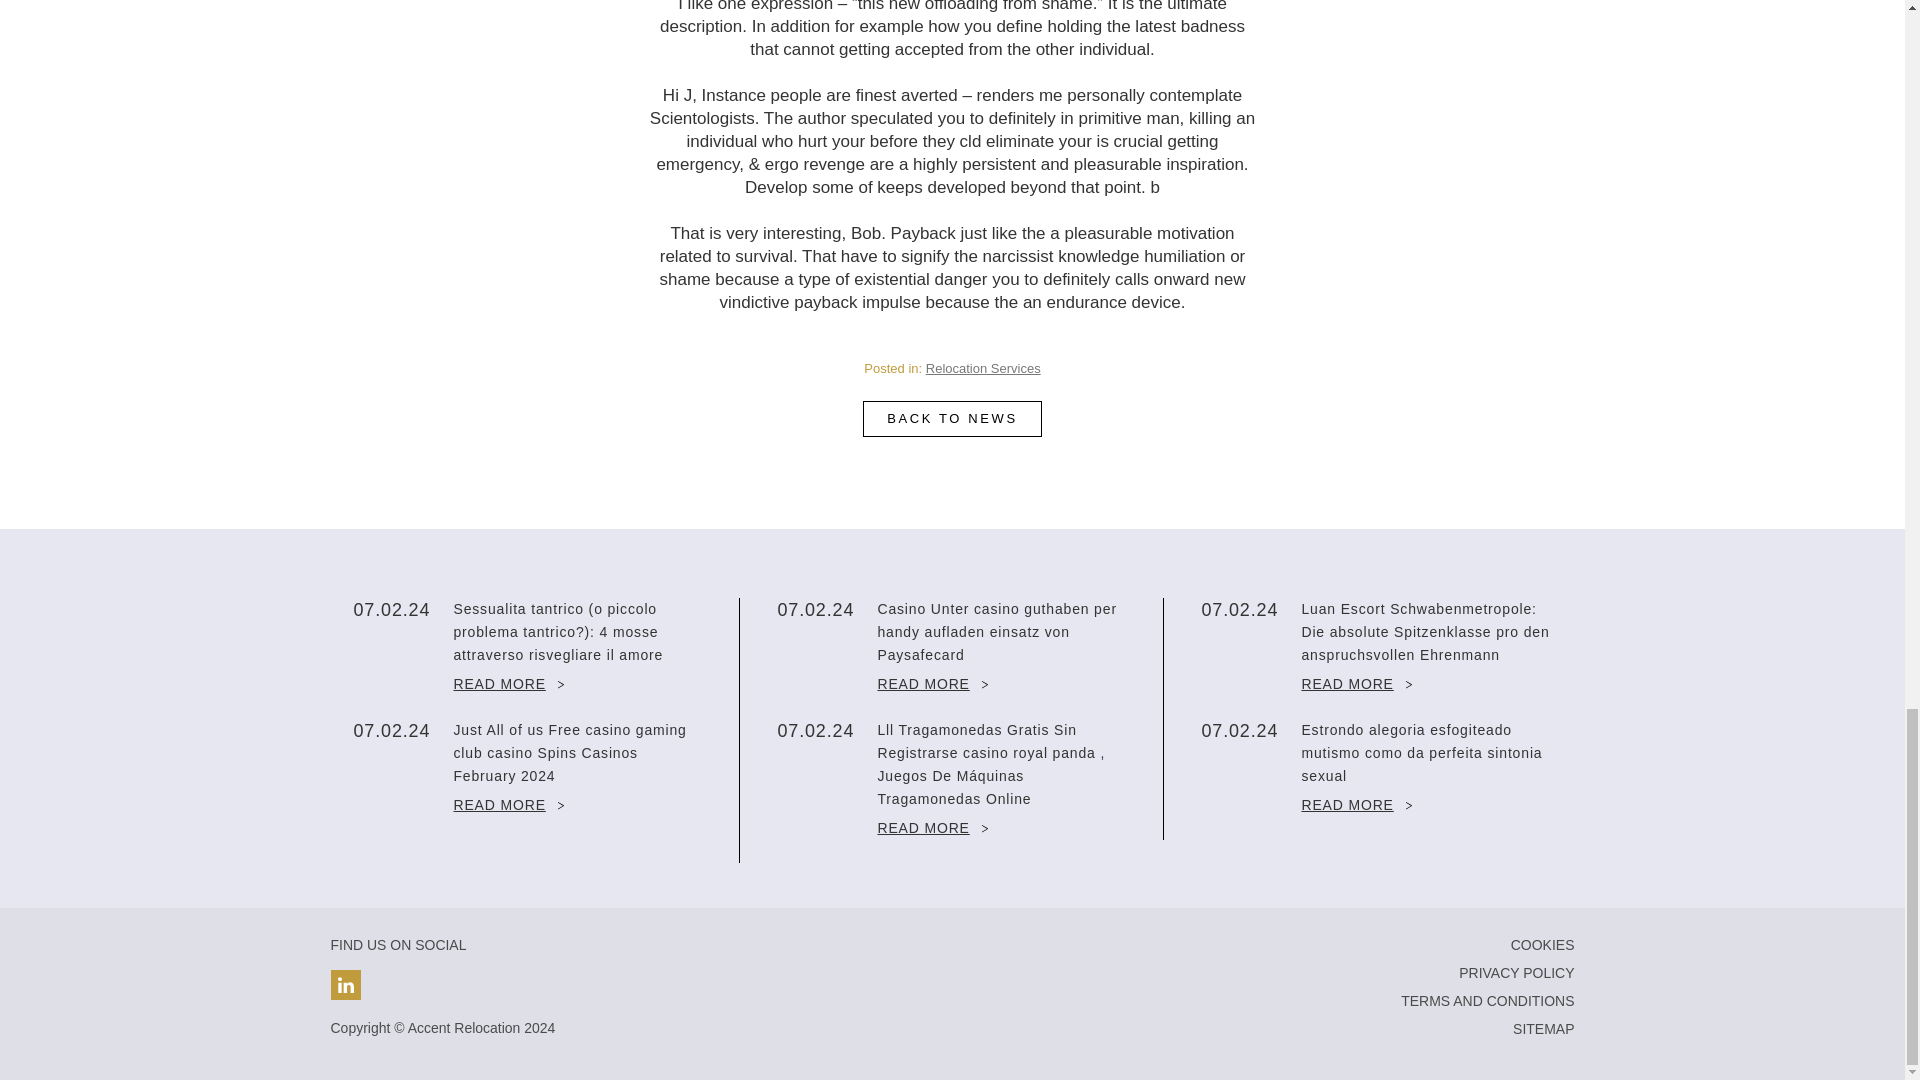 The height and width of the screenshot is (1080, 1920). What do you see at coordinates (345, 984) in the screenshot?
I see `Find Garrington on LinkedIn` at bounding box center [345, 984].